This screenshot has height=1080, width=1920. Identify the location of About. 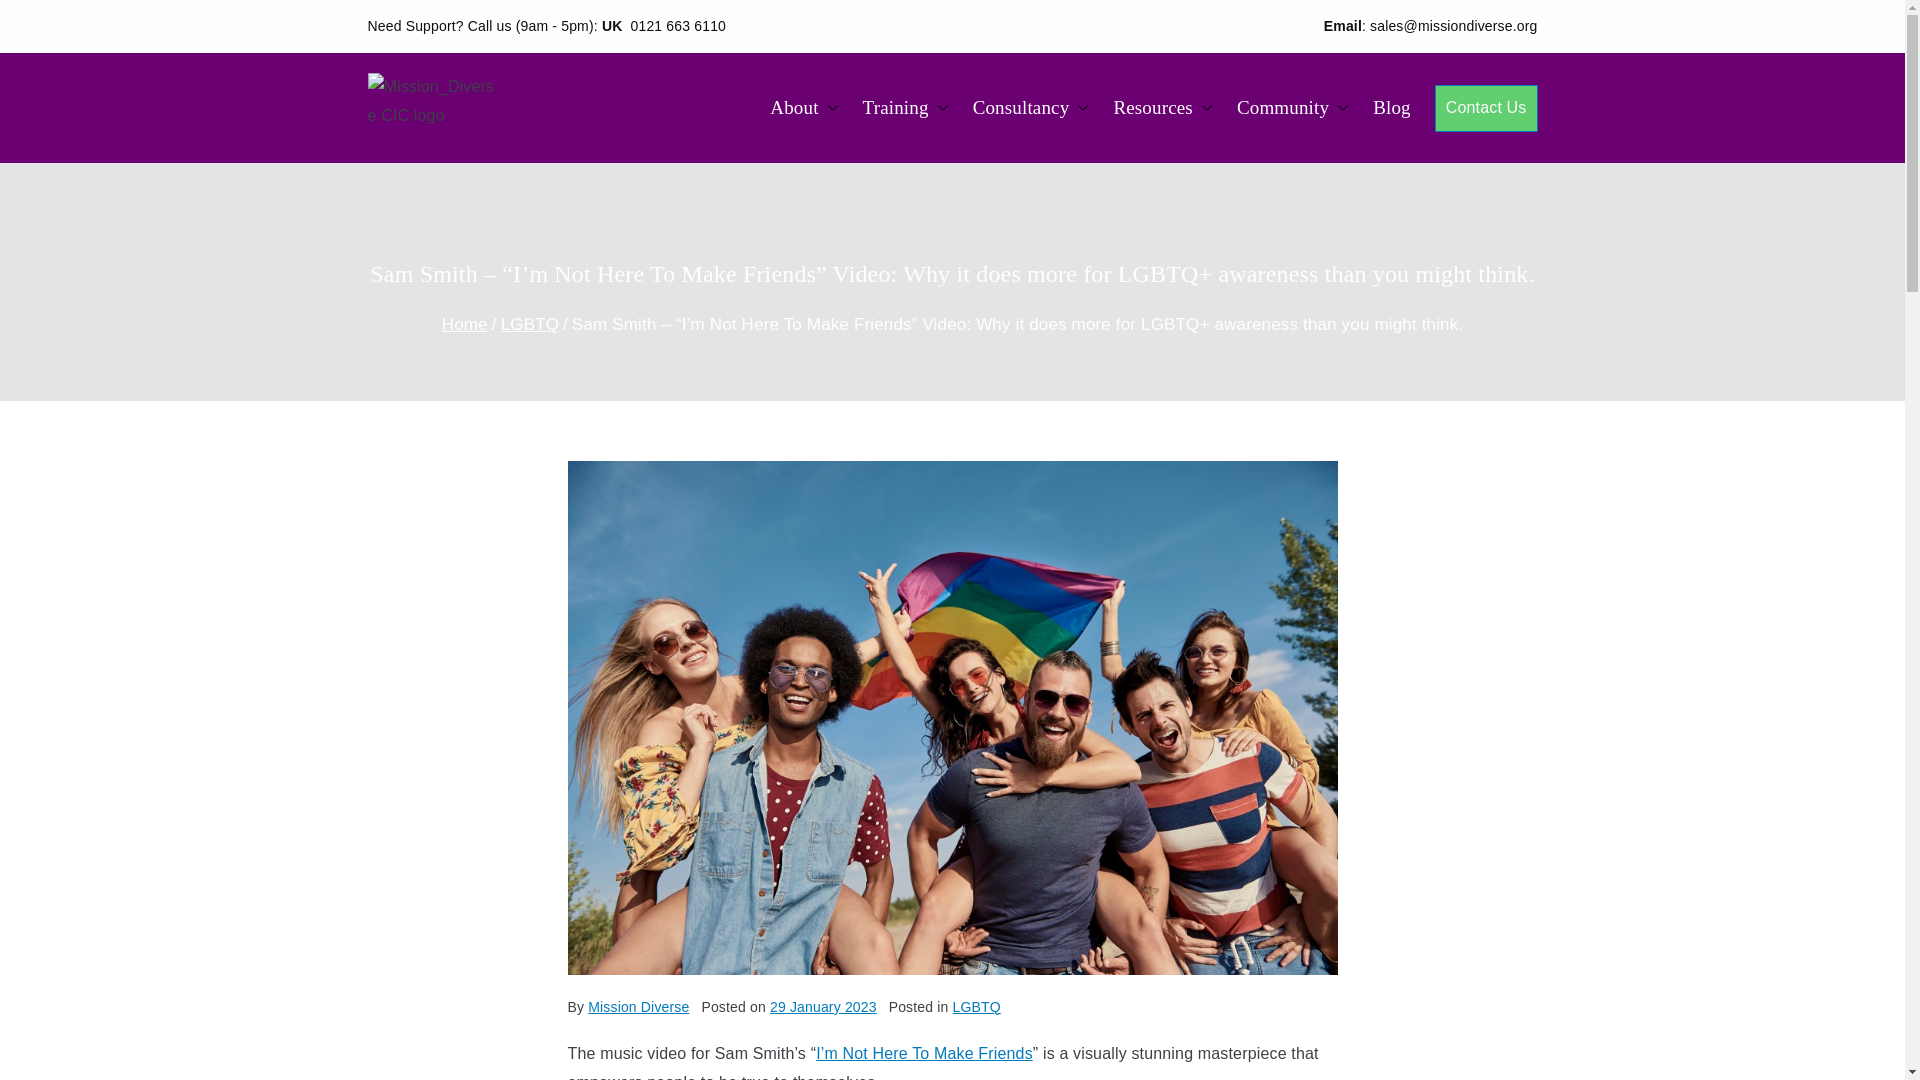
(803, 108).